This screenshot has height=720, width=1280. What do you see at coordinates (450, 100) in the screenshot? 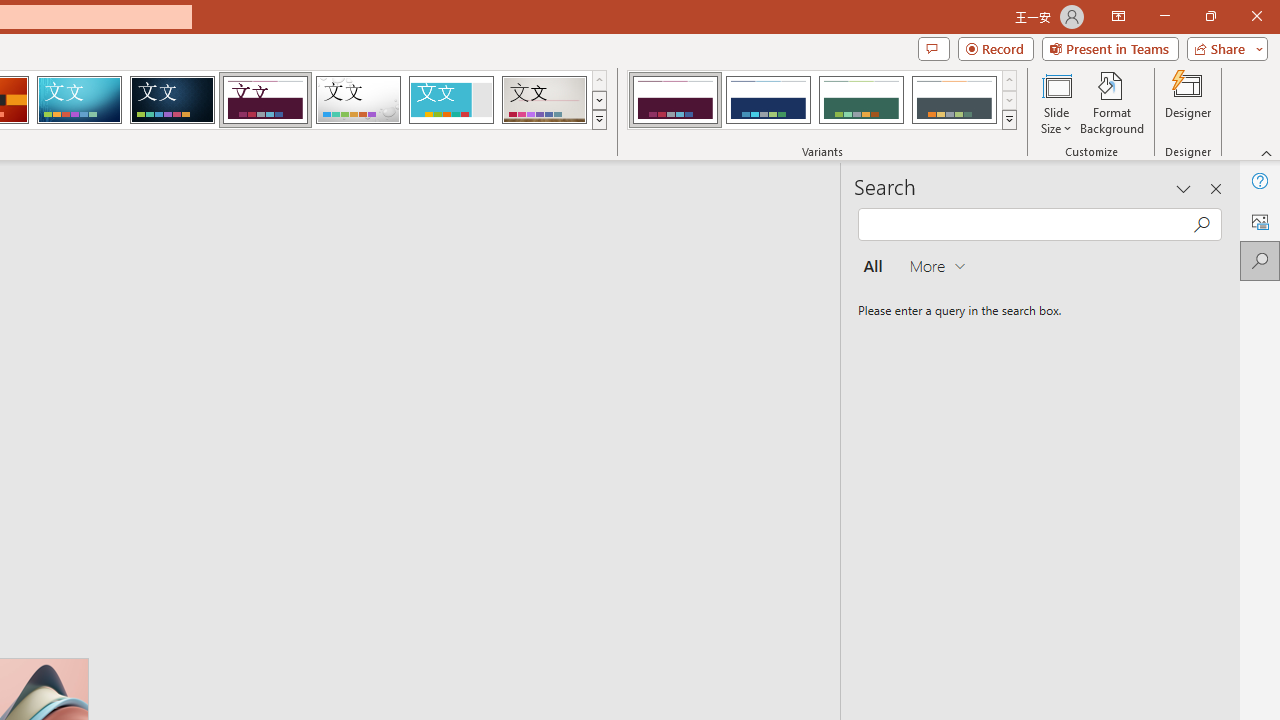
I see `Frame` at bounding box center [450, 100].